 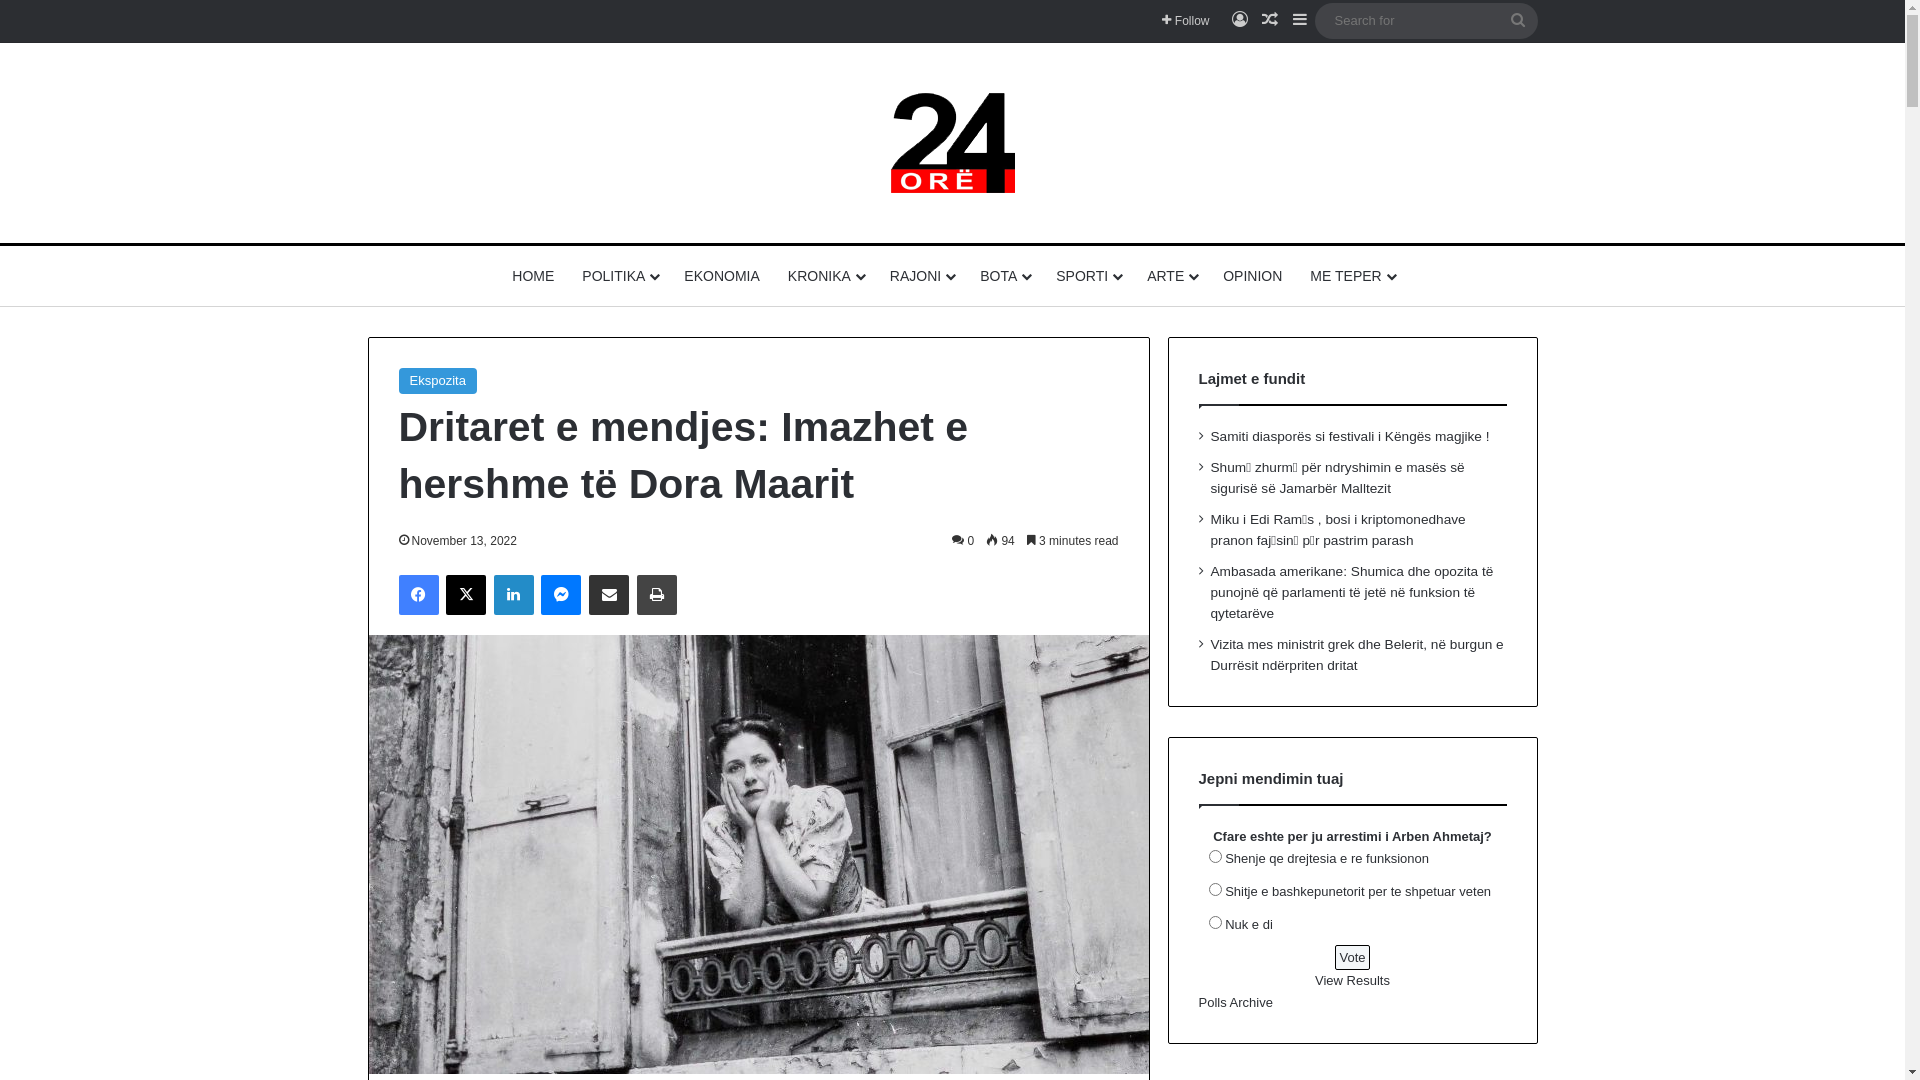 I want to click on Polls Archive, so click(x=1236, y=1002).